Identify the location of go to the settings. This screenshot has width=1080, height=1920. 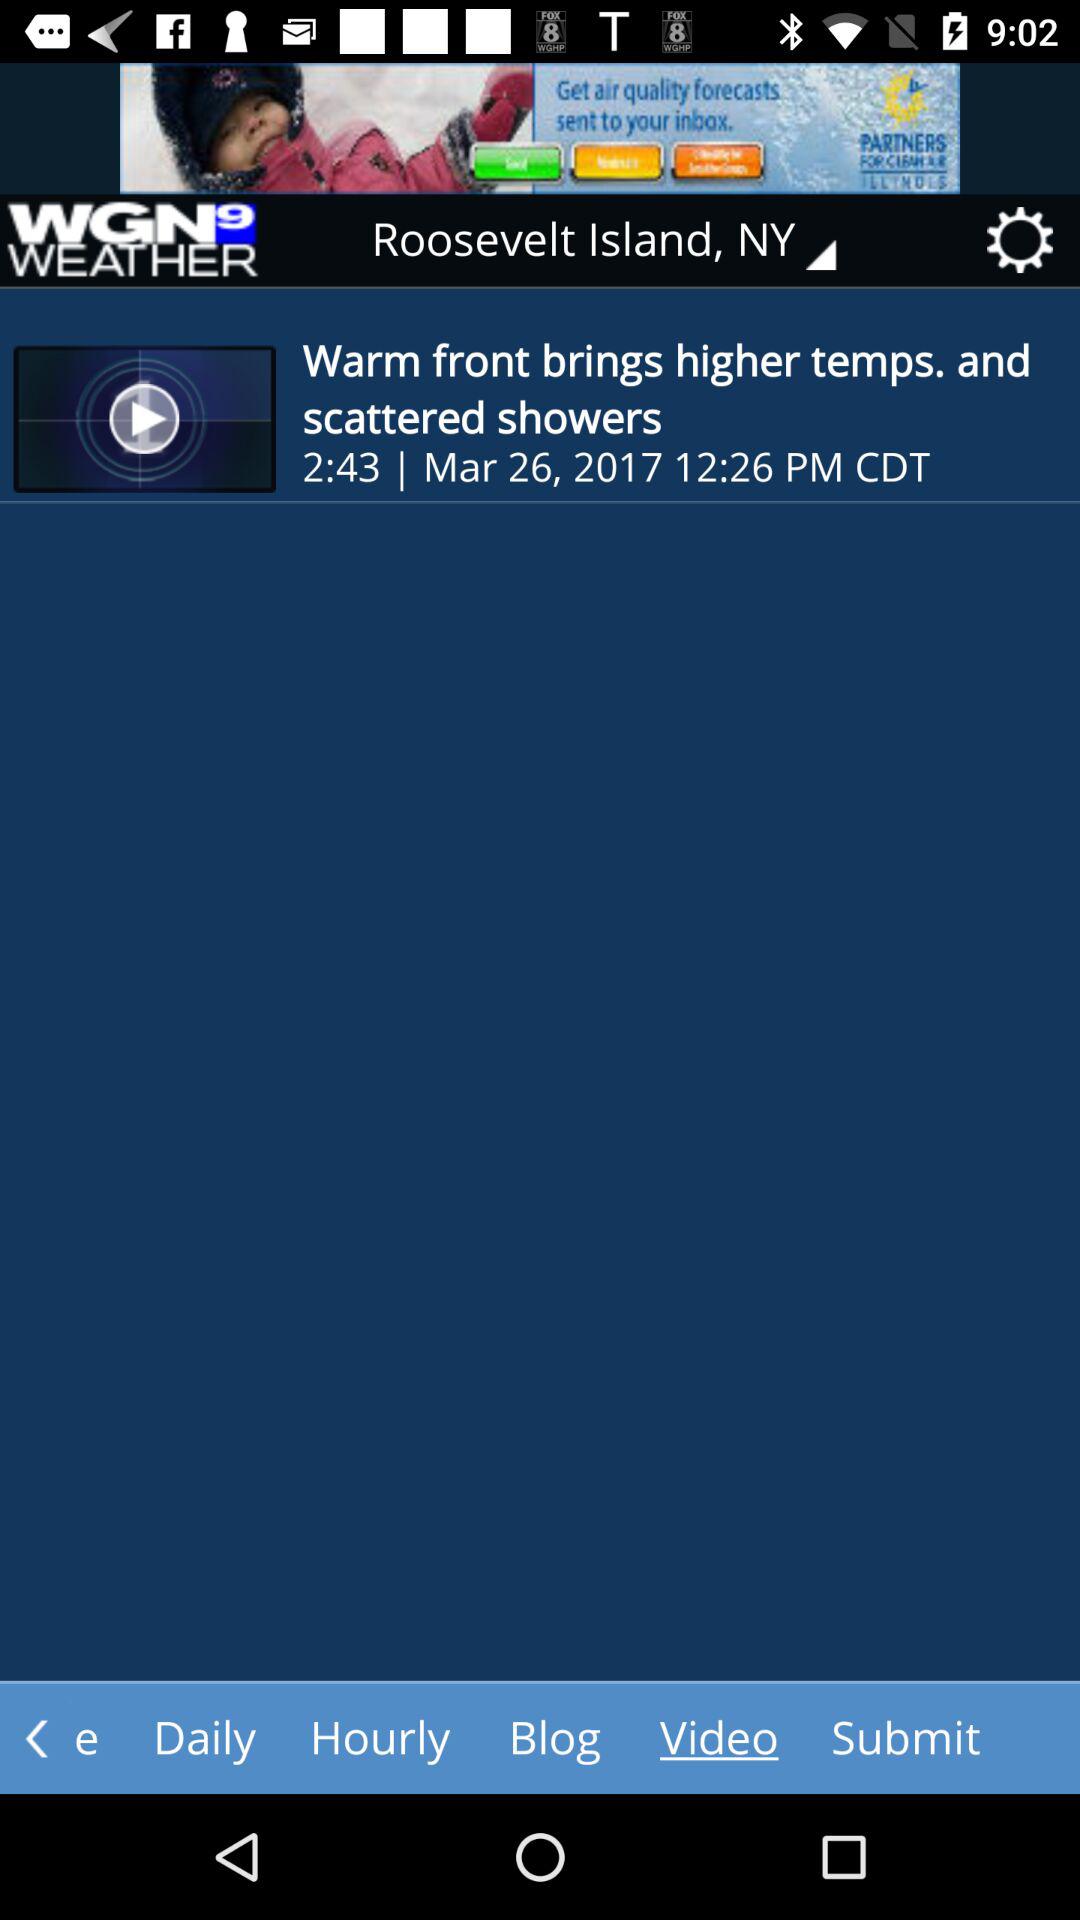
(1027, 240).